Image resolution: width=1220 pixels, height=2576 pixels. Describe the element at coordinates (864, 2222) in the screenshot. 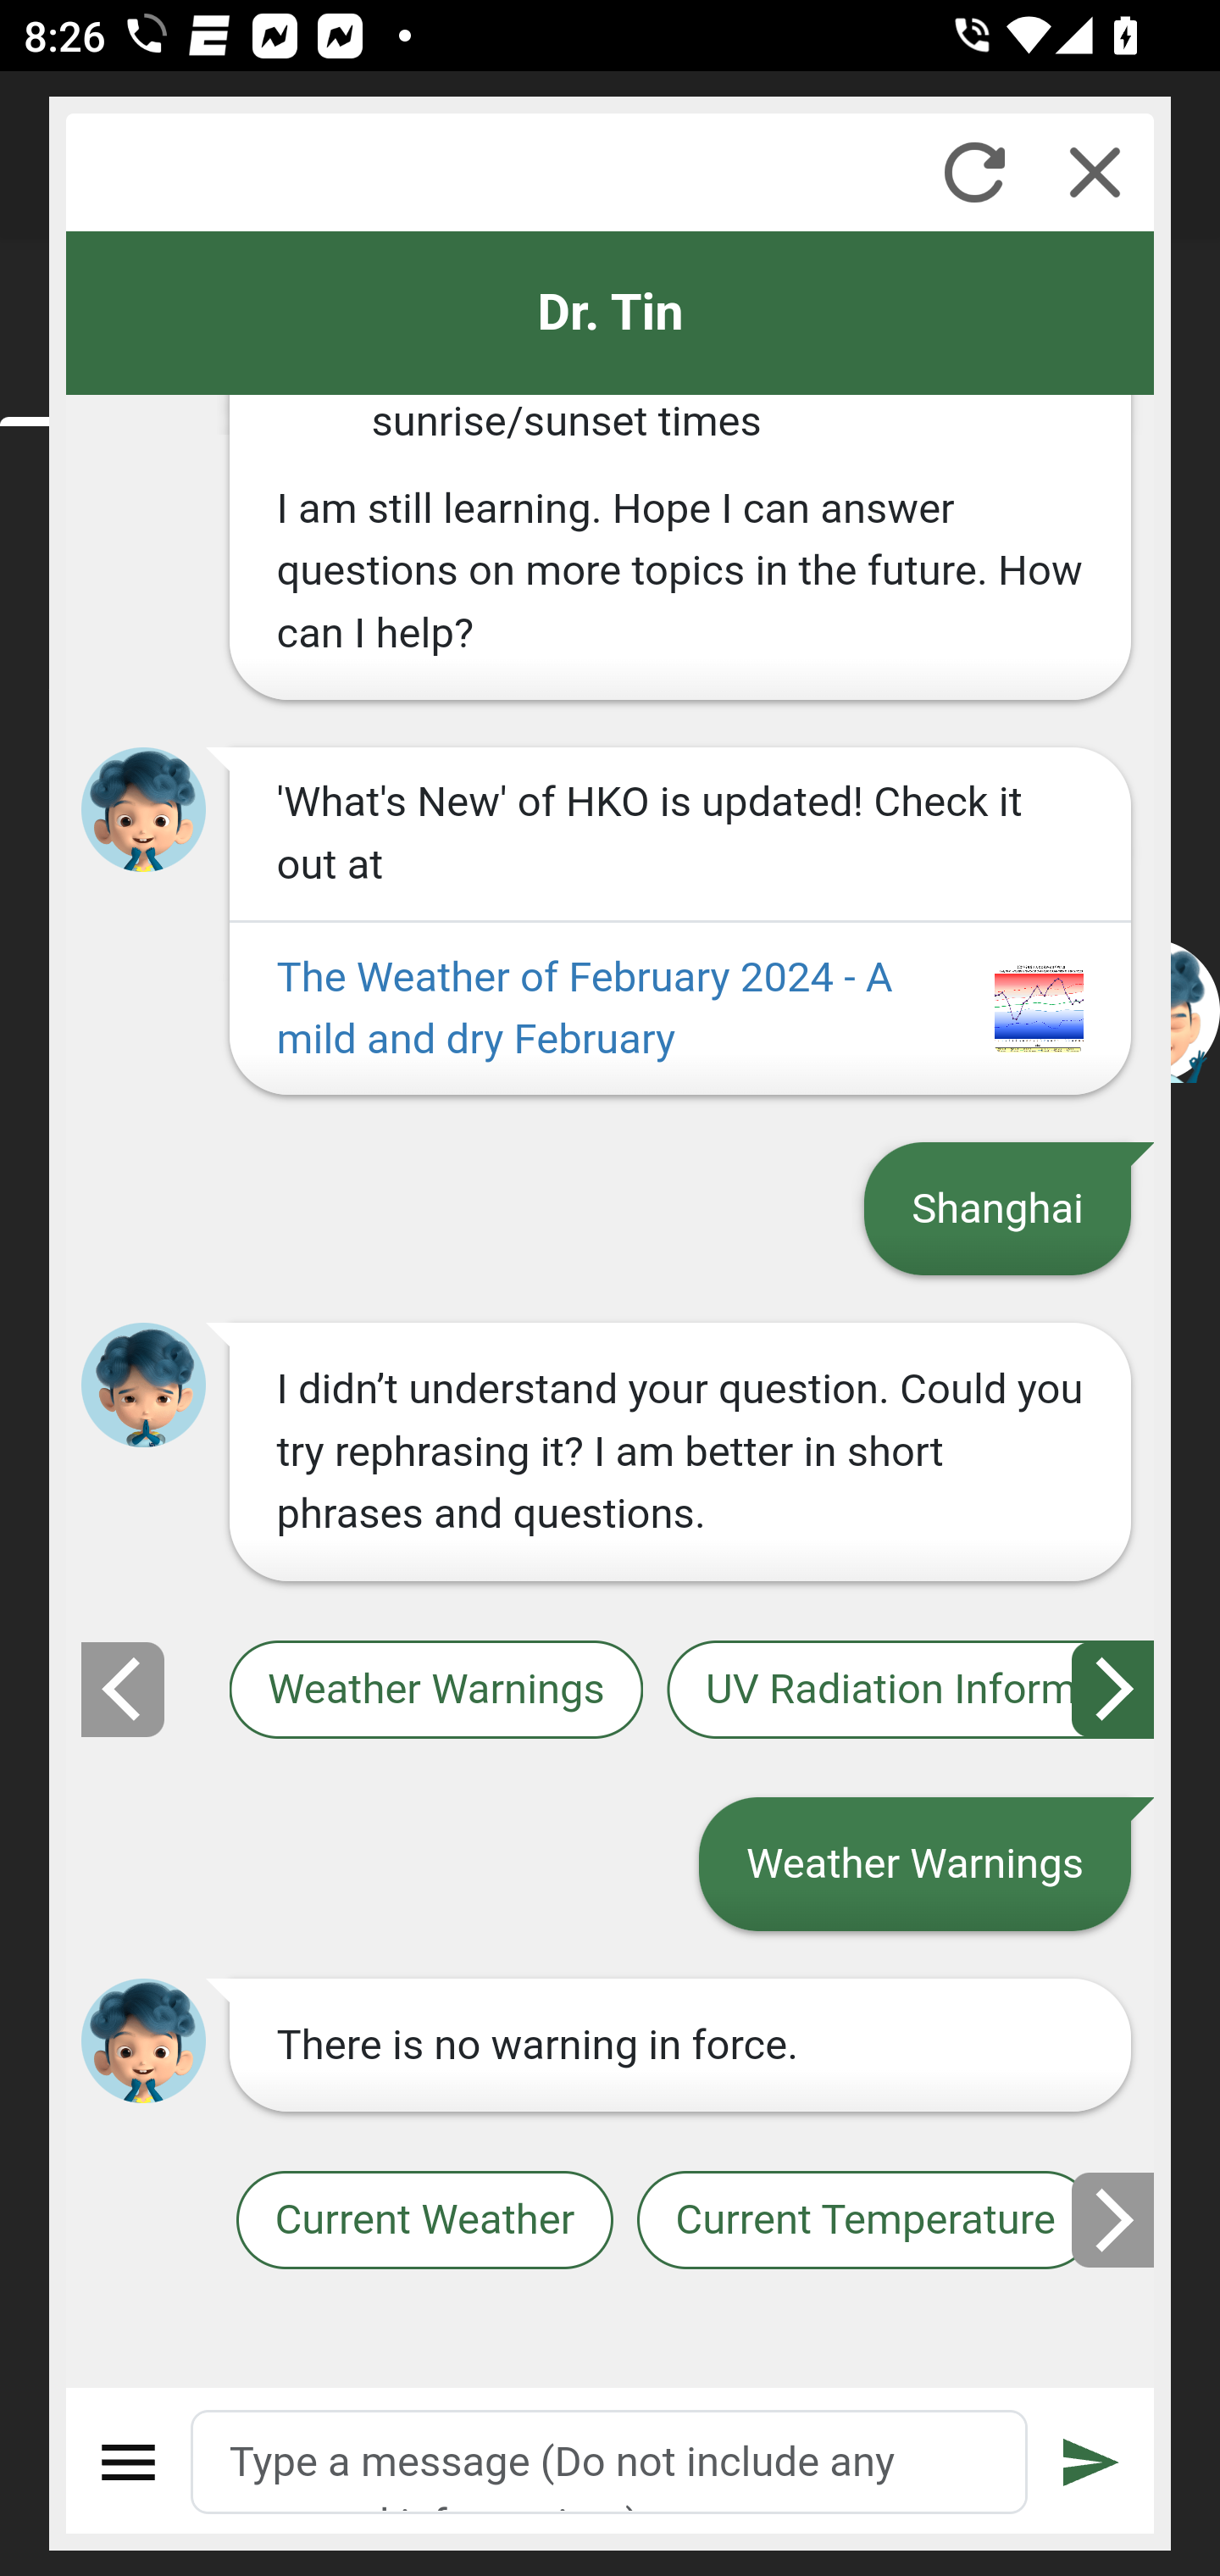

I see `Current Temperature` at that location.